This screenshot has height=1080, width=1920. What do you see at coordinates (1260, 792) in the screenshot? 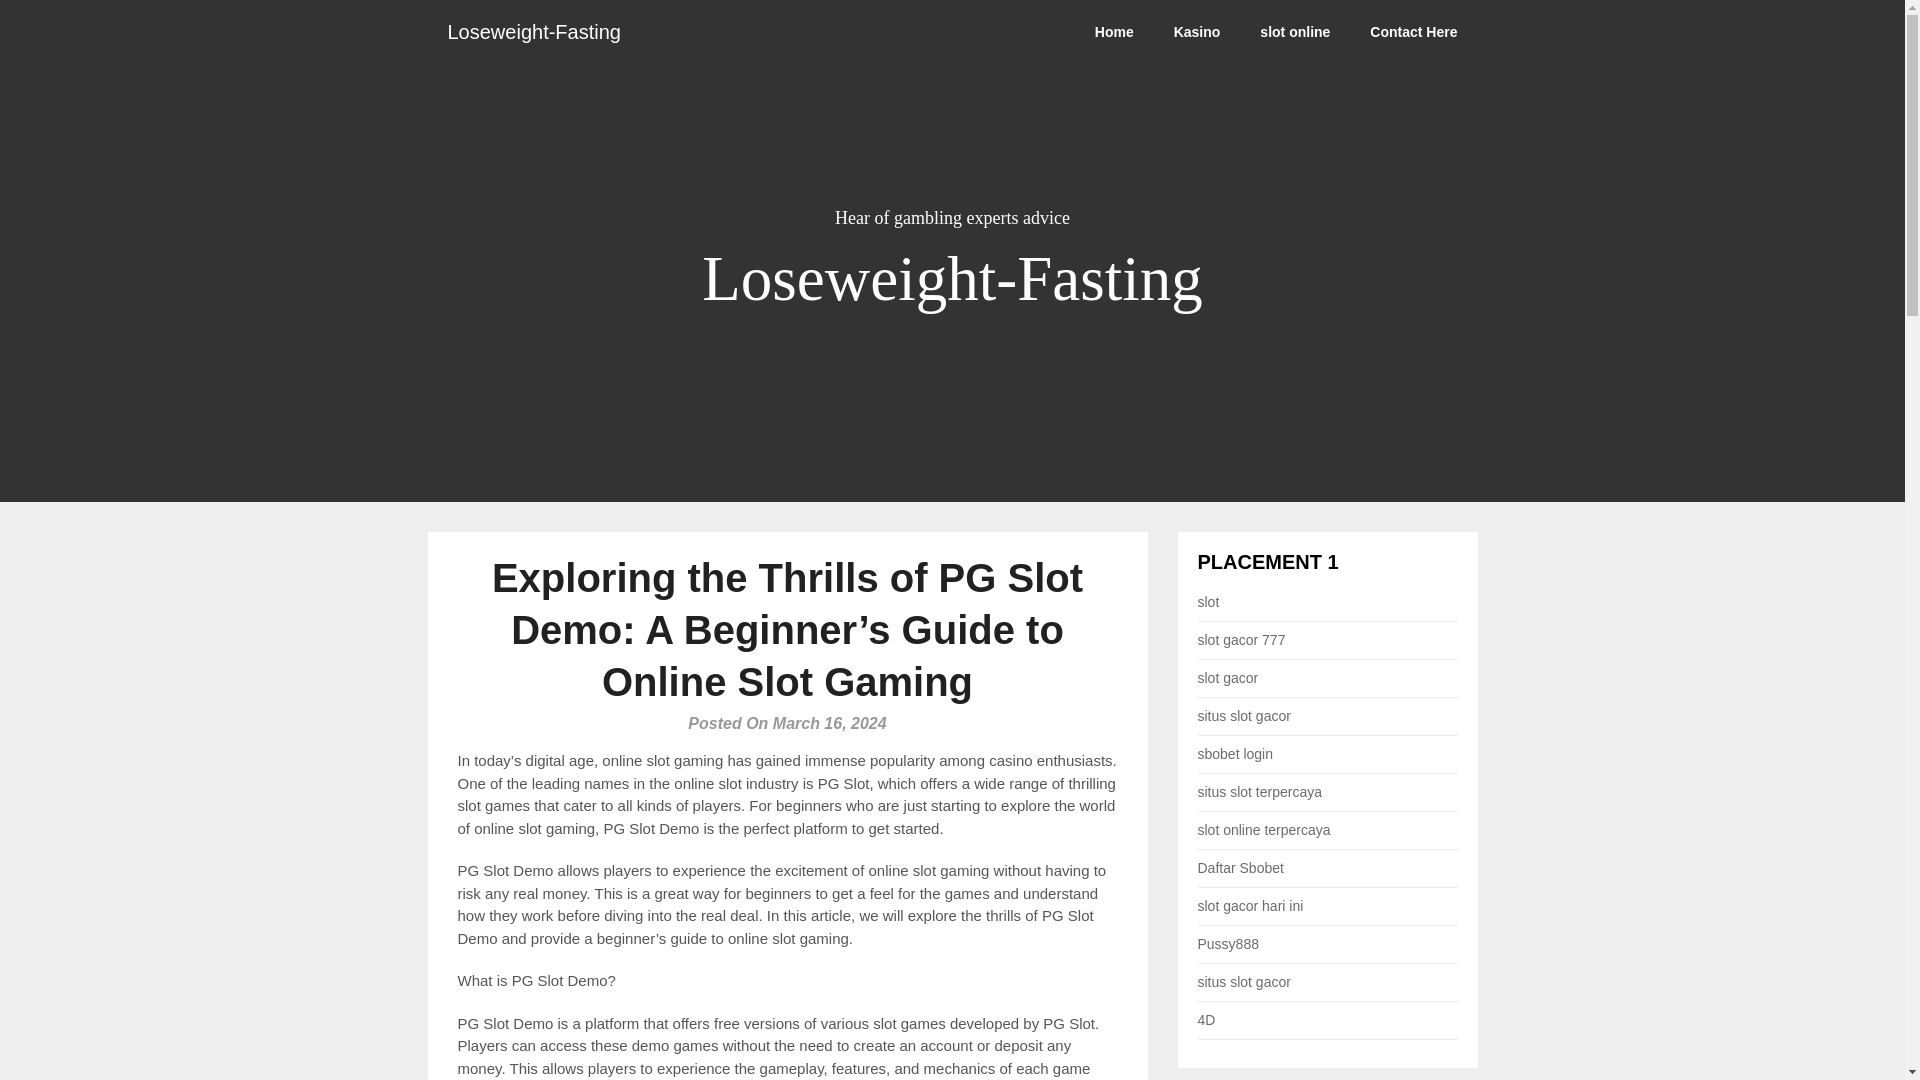
I see `situs slot terpercaya` at bounding box center [1260, 792].